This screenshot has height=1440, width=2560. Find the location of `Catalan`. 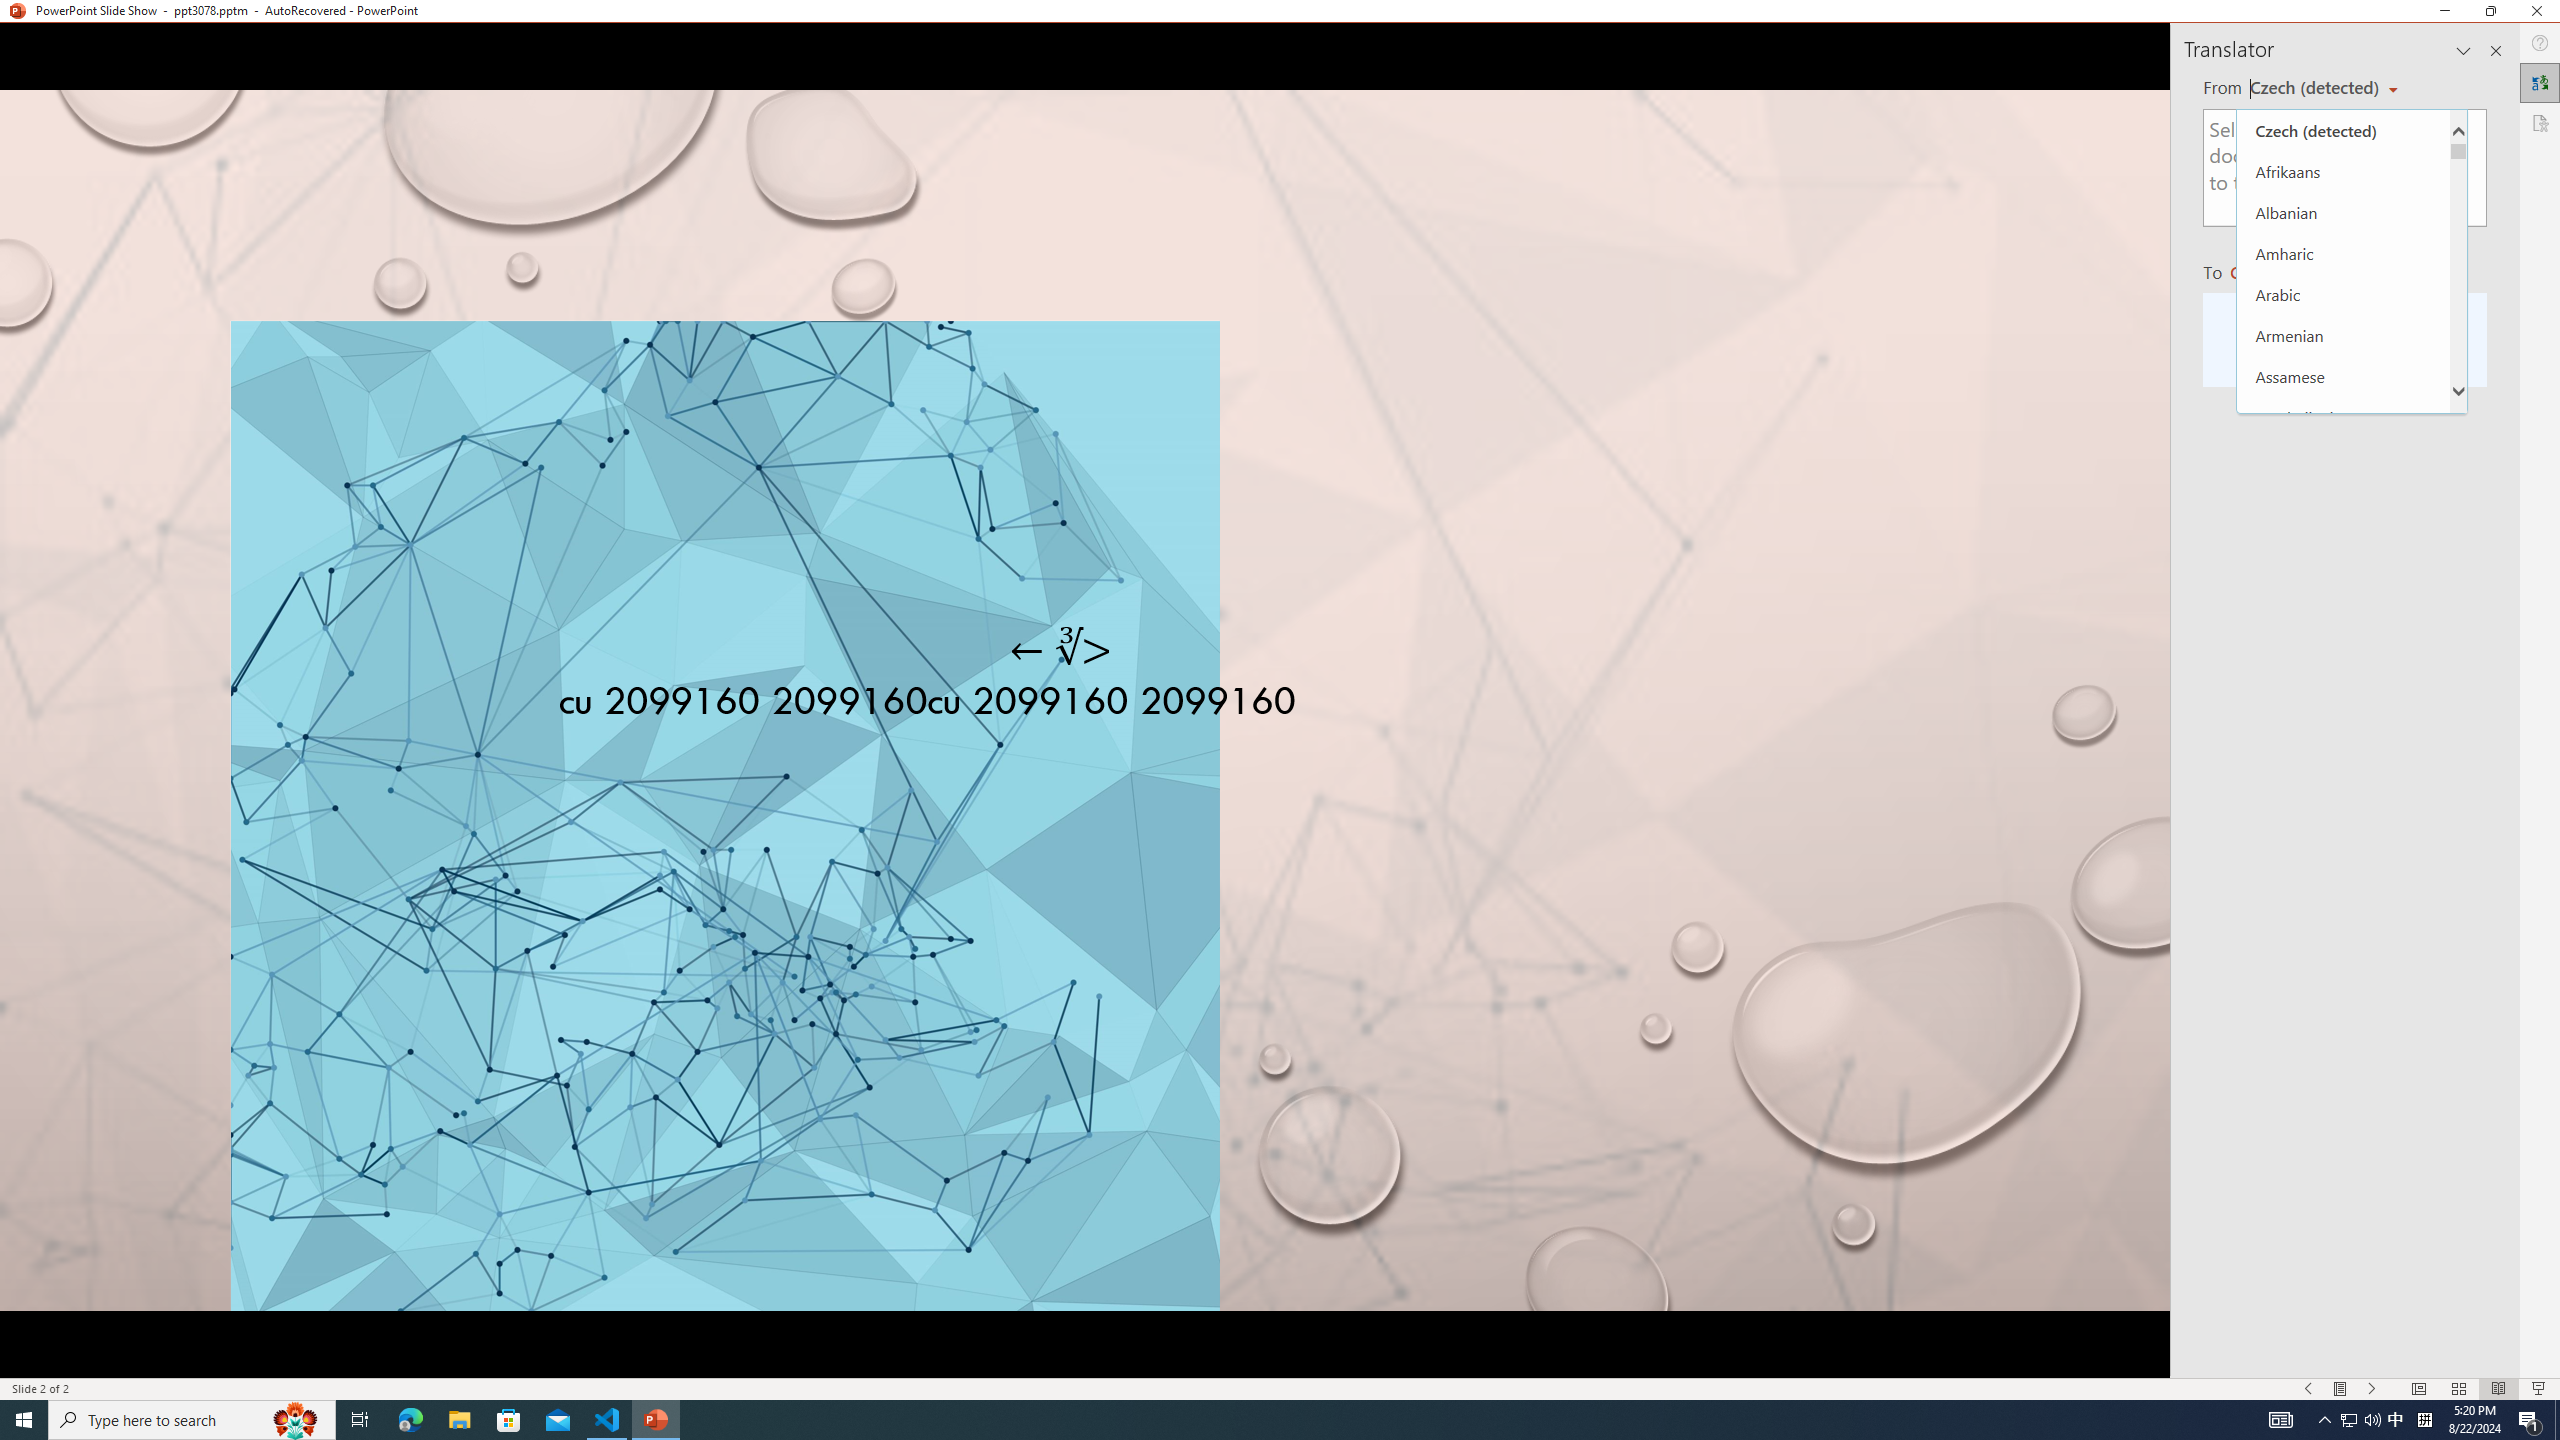

Catalan is located at coordinates (2343, 785).